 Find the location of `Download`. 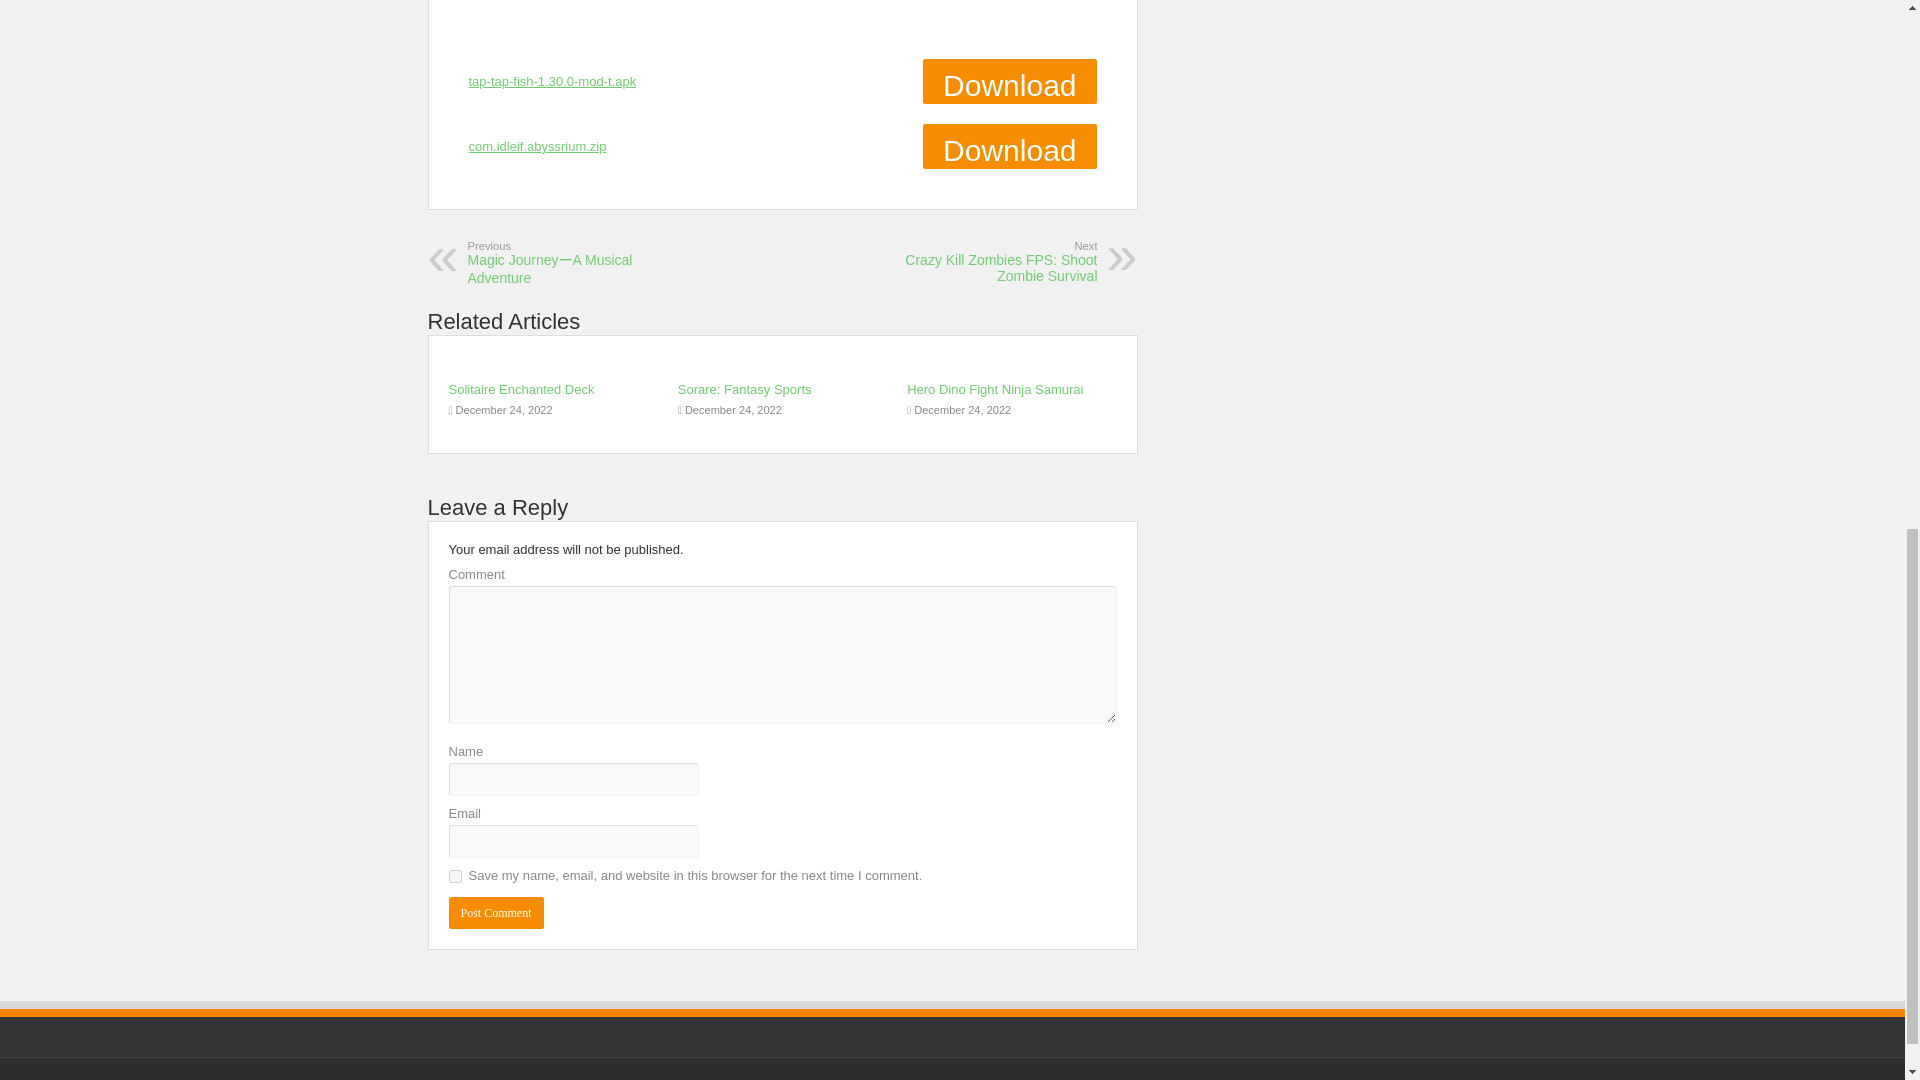

Download is located at coordinates (537, 146).